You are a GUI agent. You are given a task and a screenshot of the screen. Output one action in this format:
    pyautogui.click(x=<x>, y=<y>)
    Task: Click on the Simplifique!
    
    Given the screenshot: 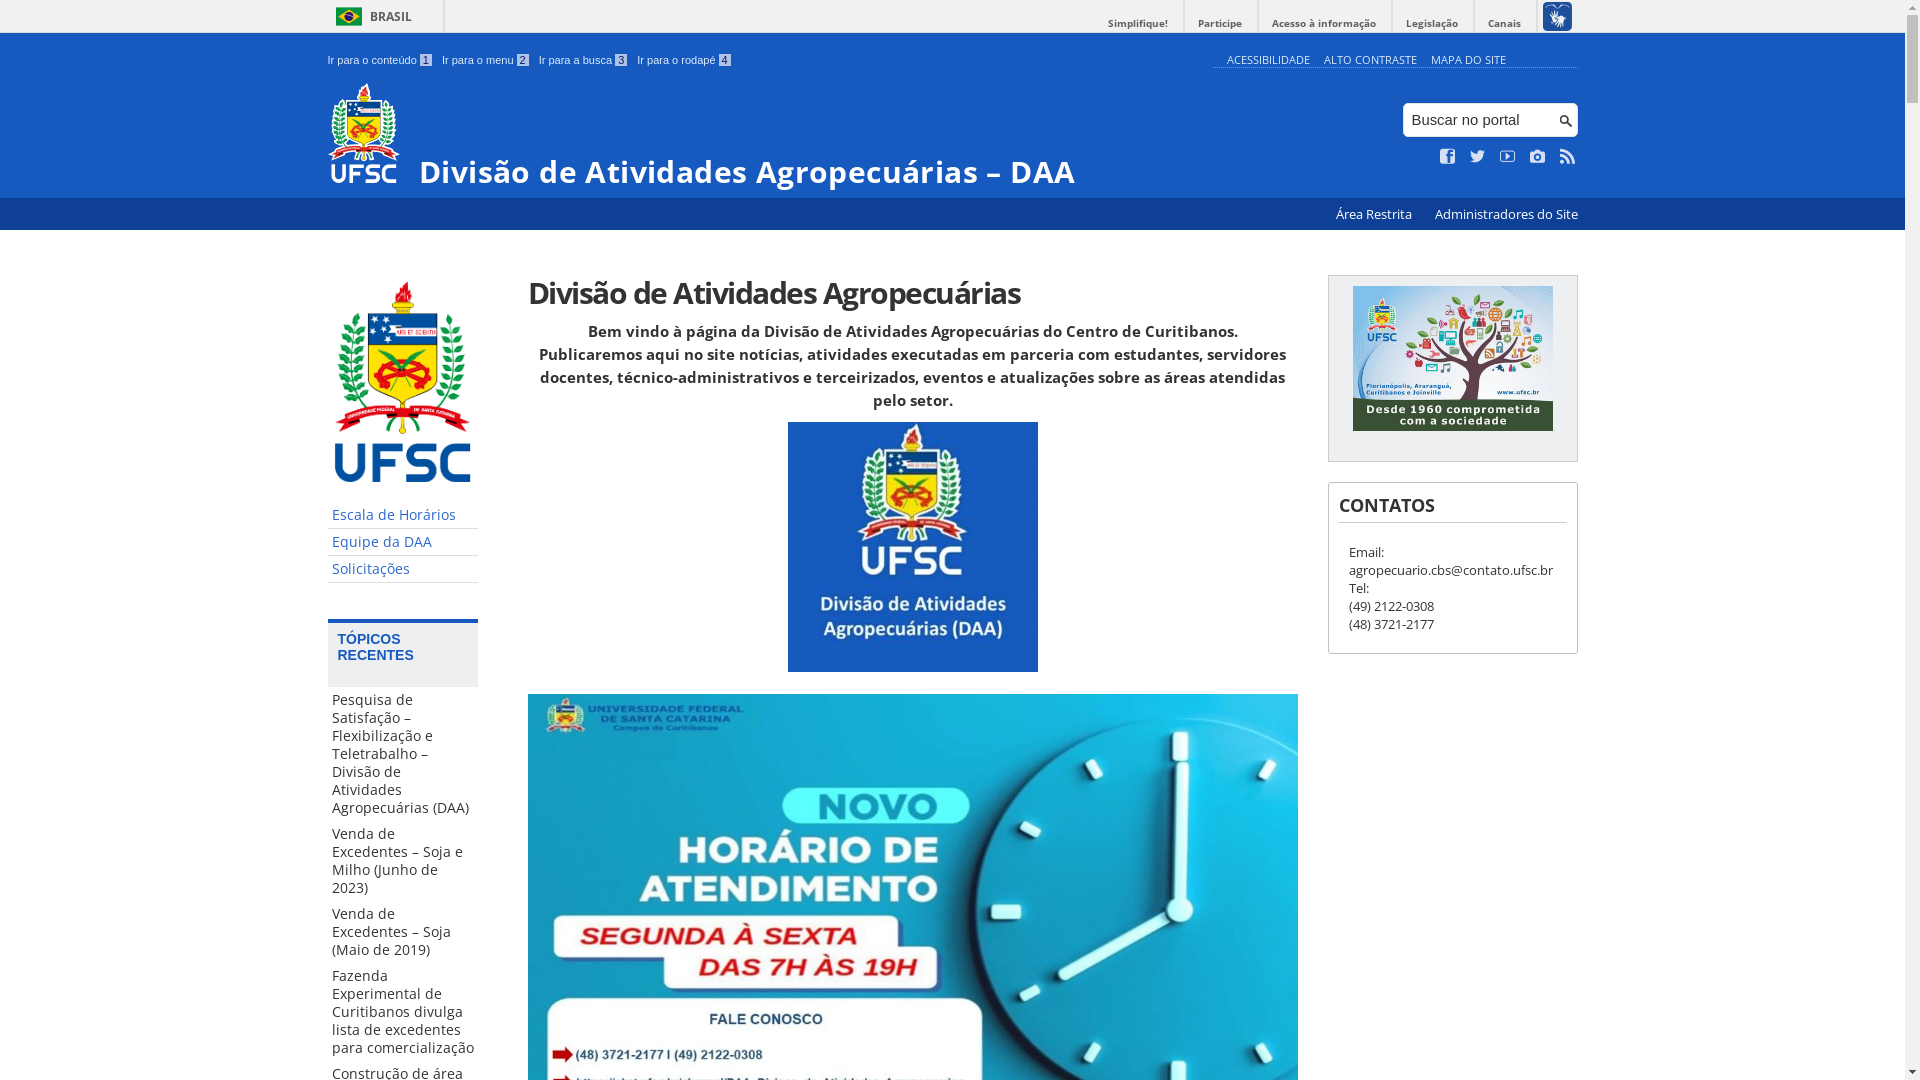 What is the action you would take?
    pyautogui.click(x=1138, y=24)
    